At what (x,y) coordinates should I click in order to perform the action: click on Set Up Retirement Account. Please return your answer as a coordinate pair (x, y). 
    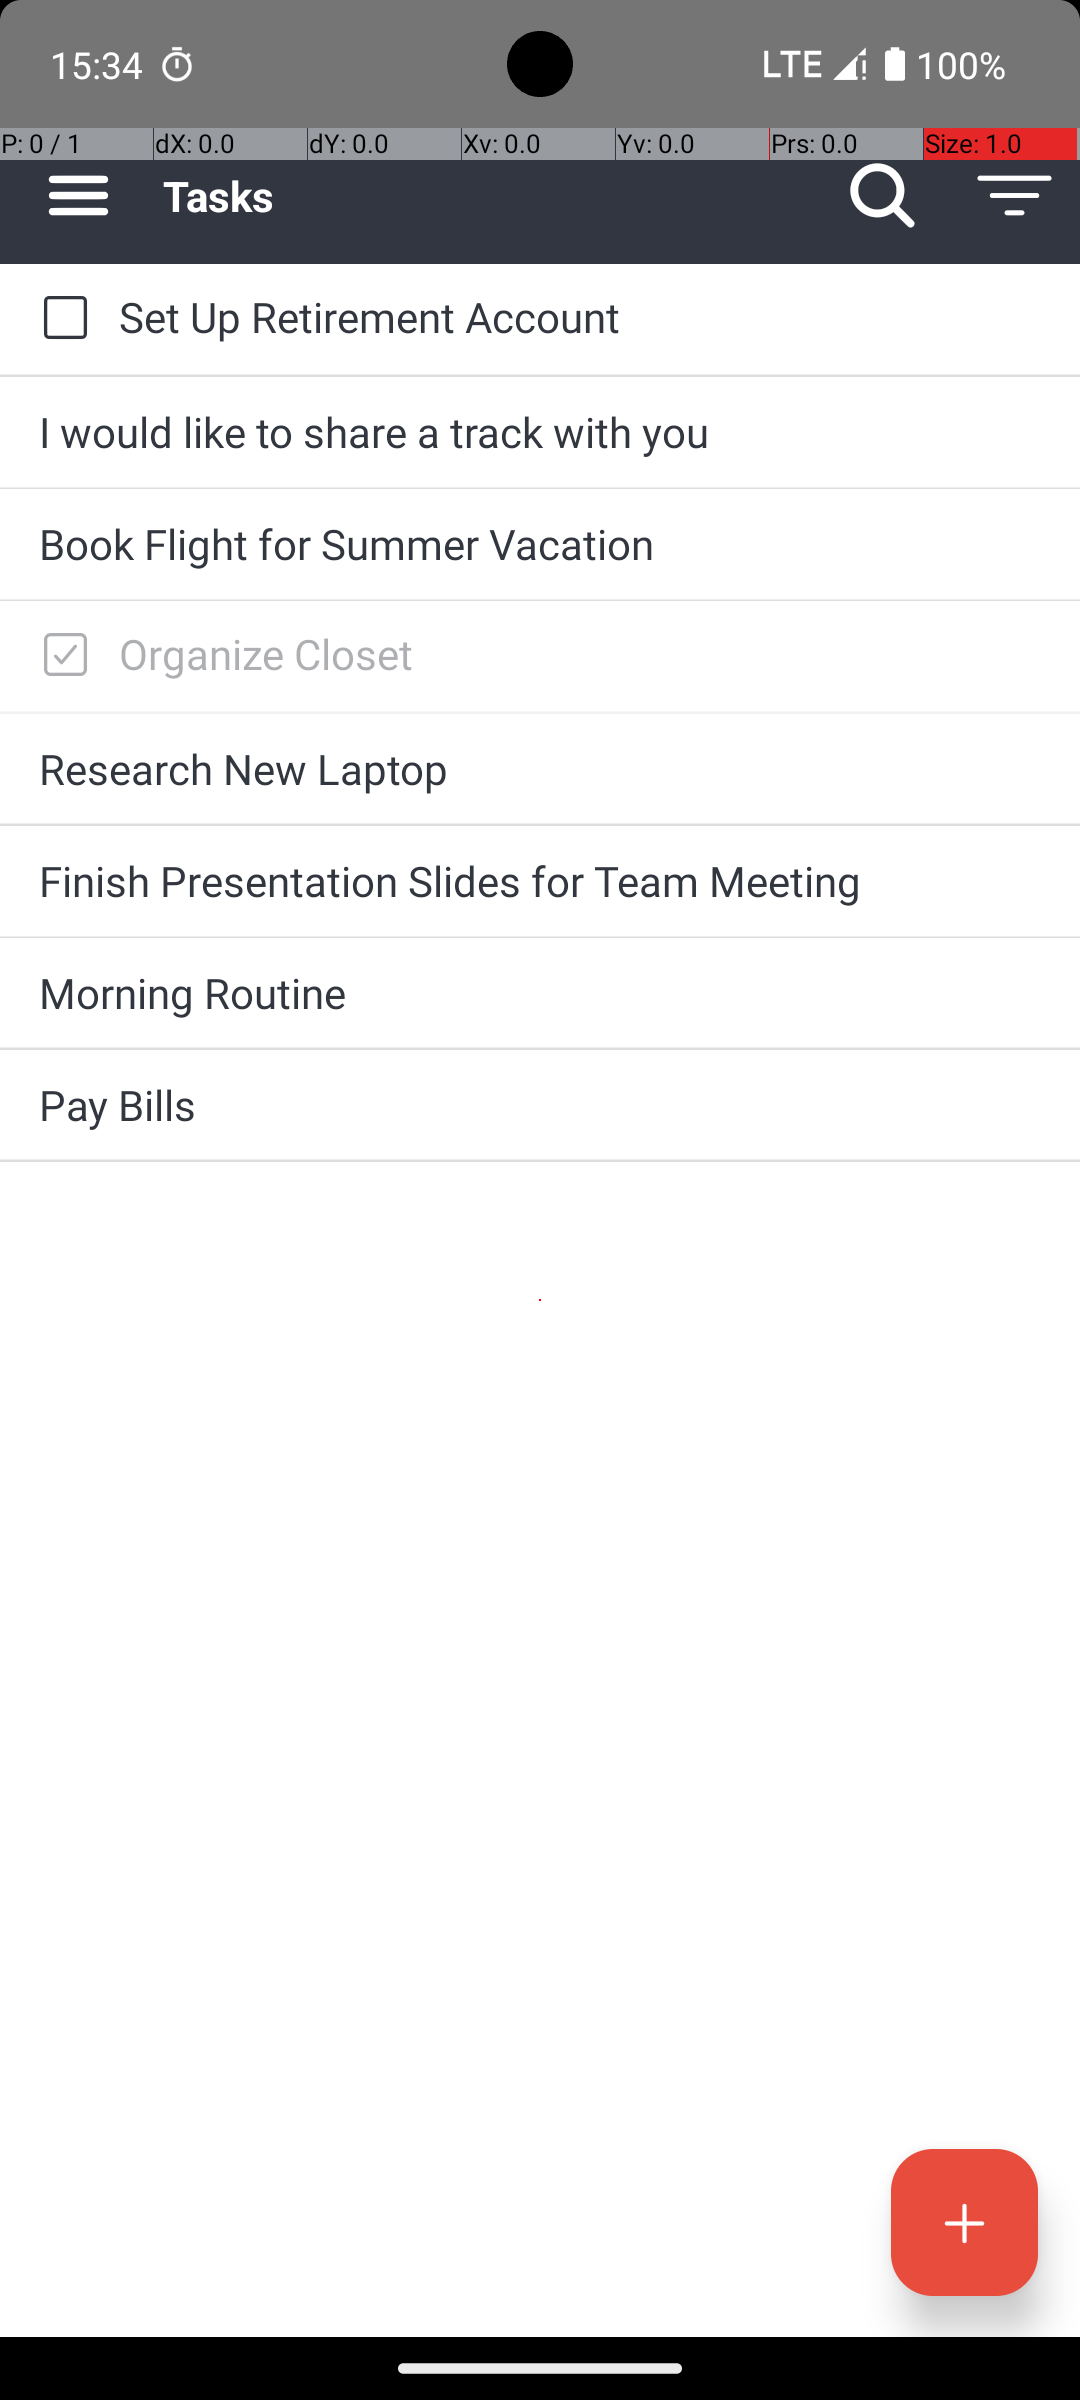
    Looking at the image, I should click on (580, 316).